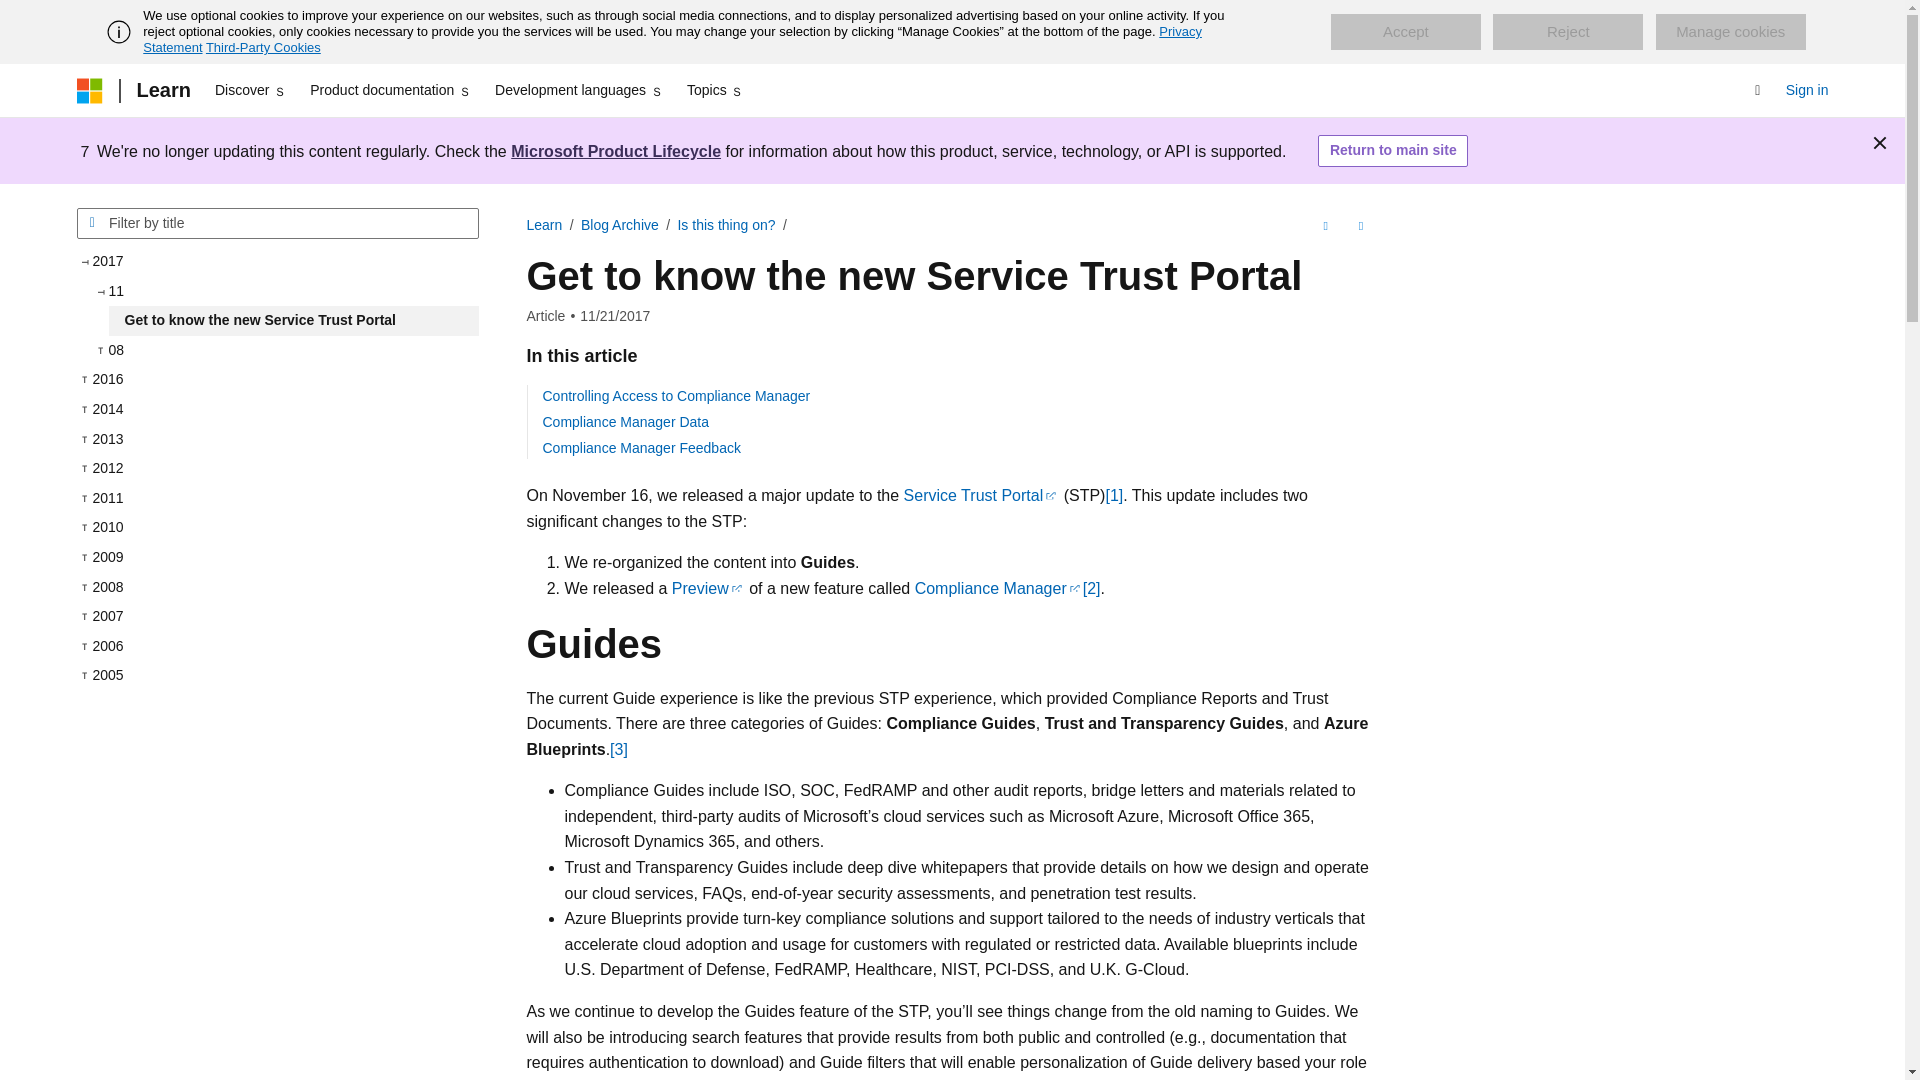 The width and height of the screenshot is (1920, 1080). Describe the element at coordinates (544, 225) in the screenshot. I see `Learn` at that location.